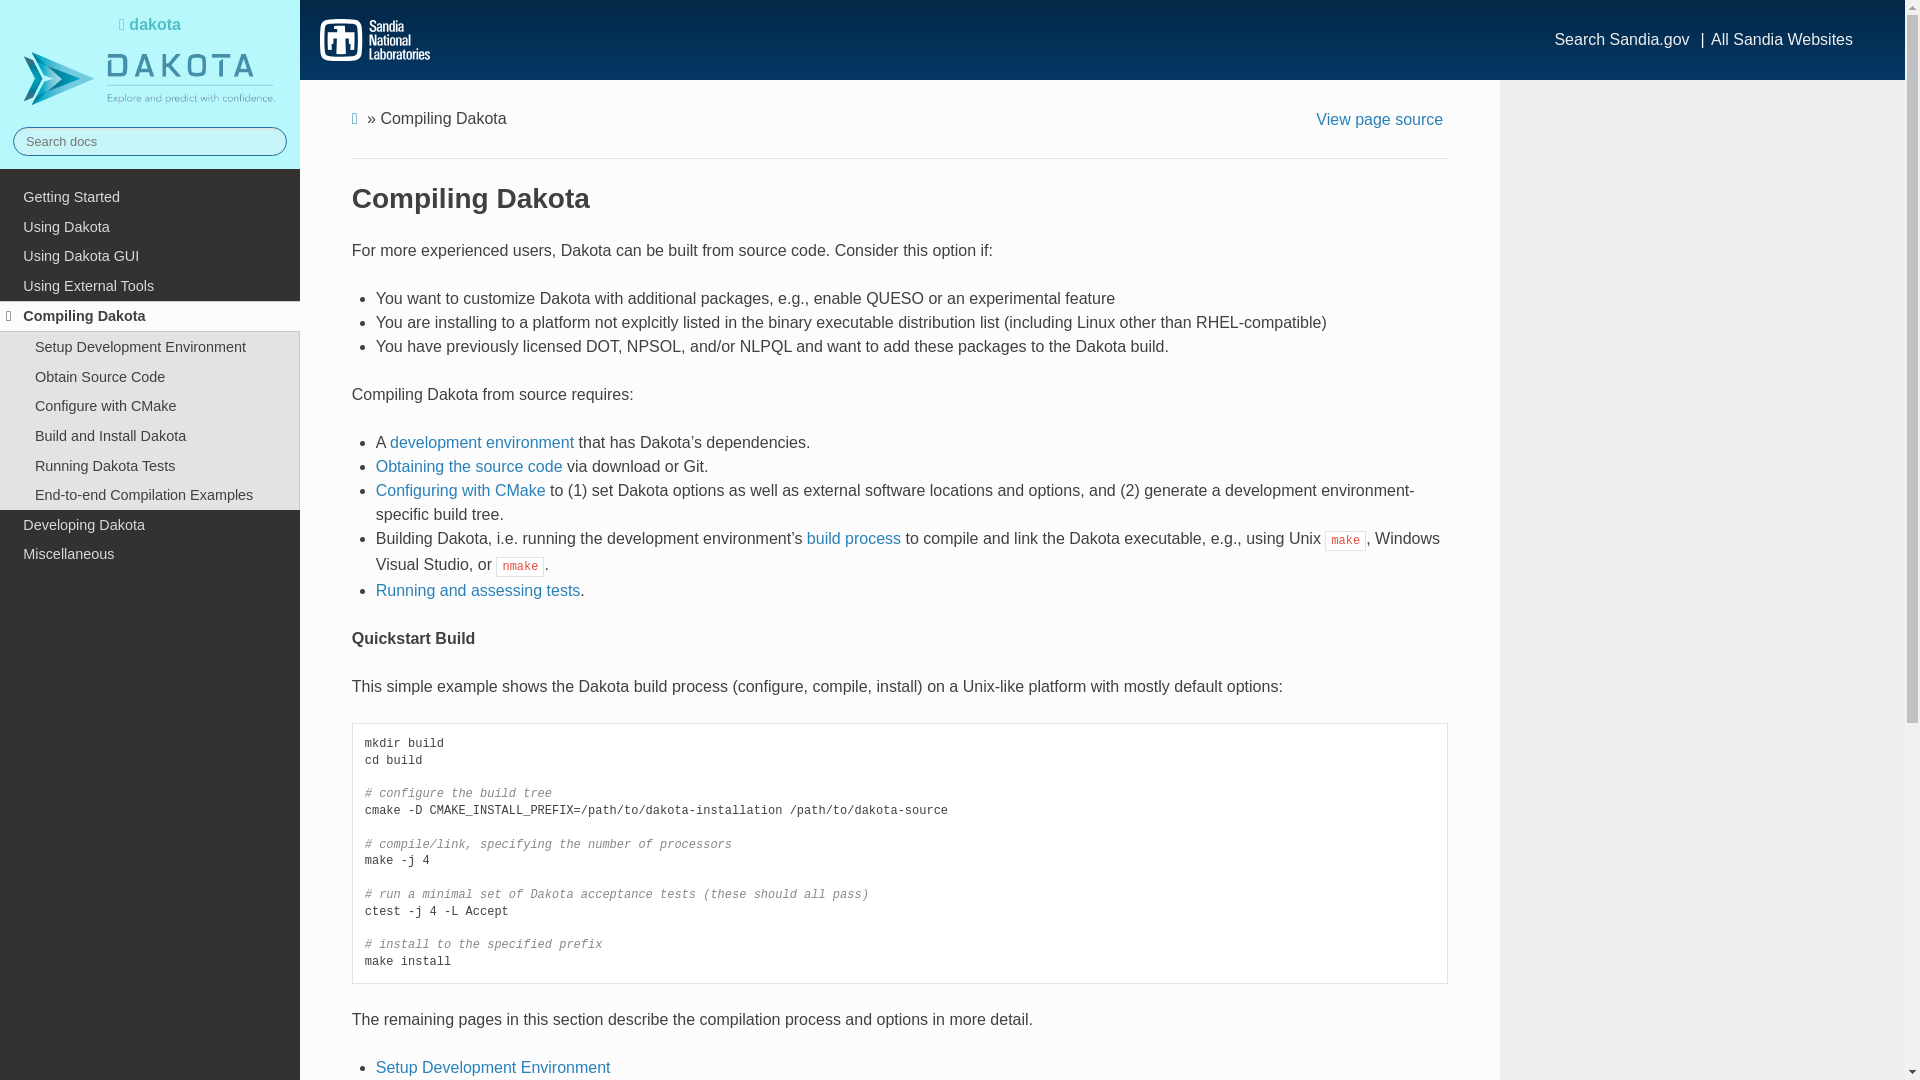 The width and height of the screenshot is (1920, 1080). I want to click on Running and assessing tests, so click(478, 590).